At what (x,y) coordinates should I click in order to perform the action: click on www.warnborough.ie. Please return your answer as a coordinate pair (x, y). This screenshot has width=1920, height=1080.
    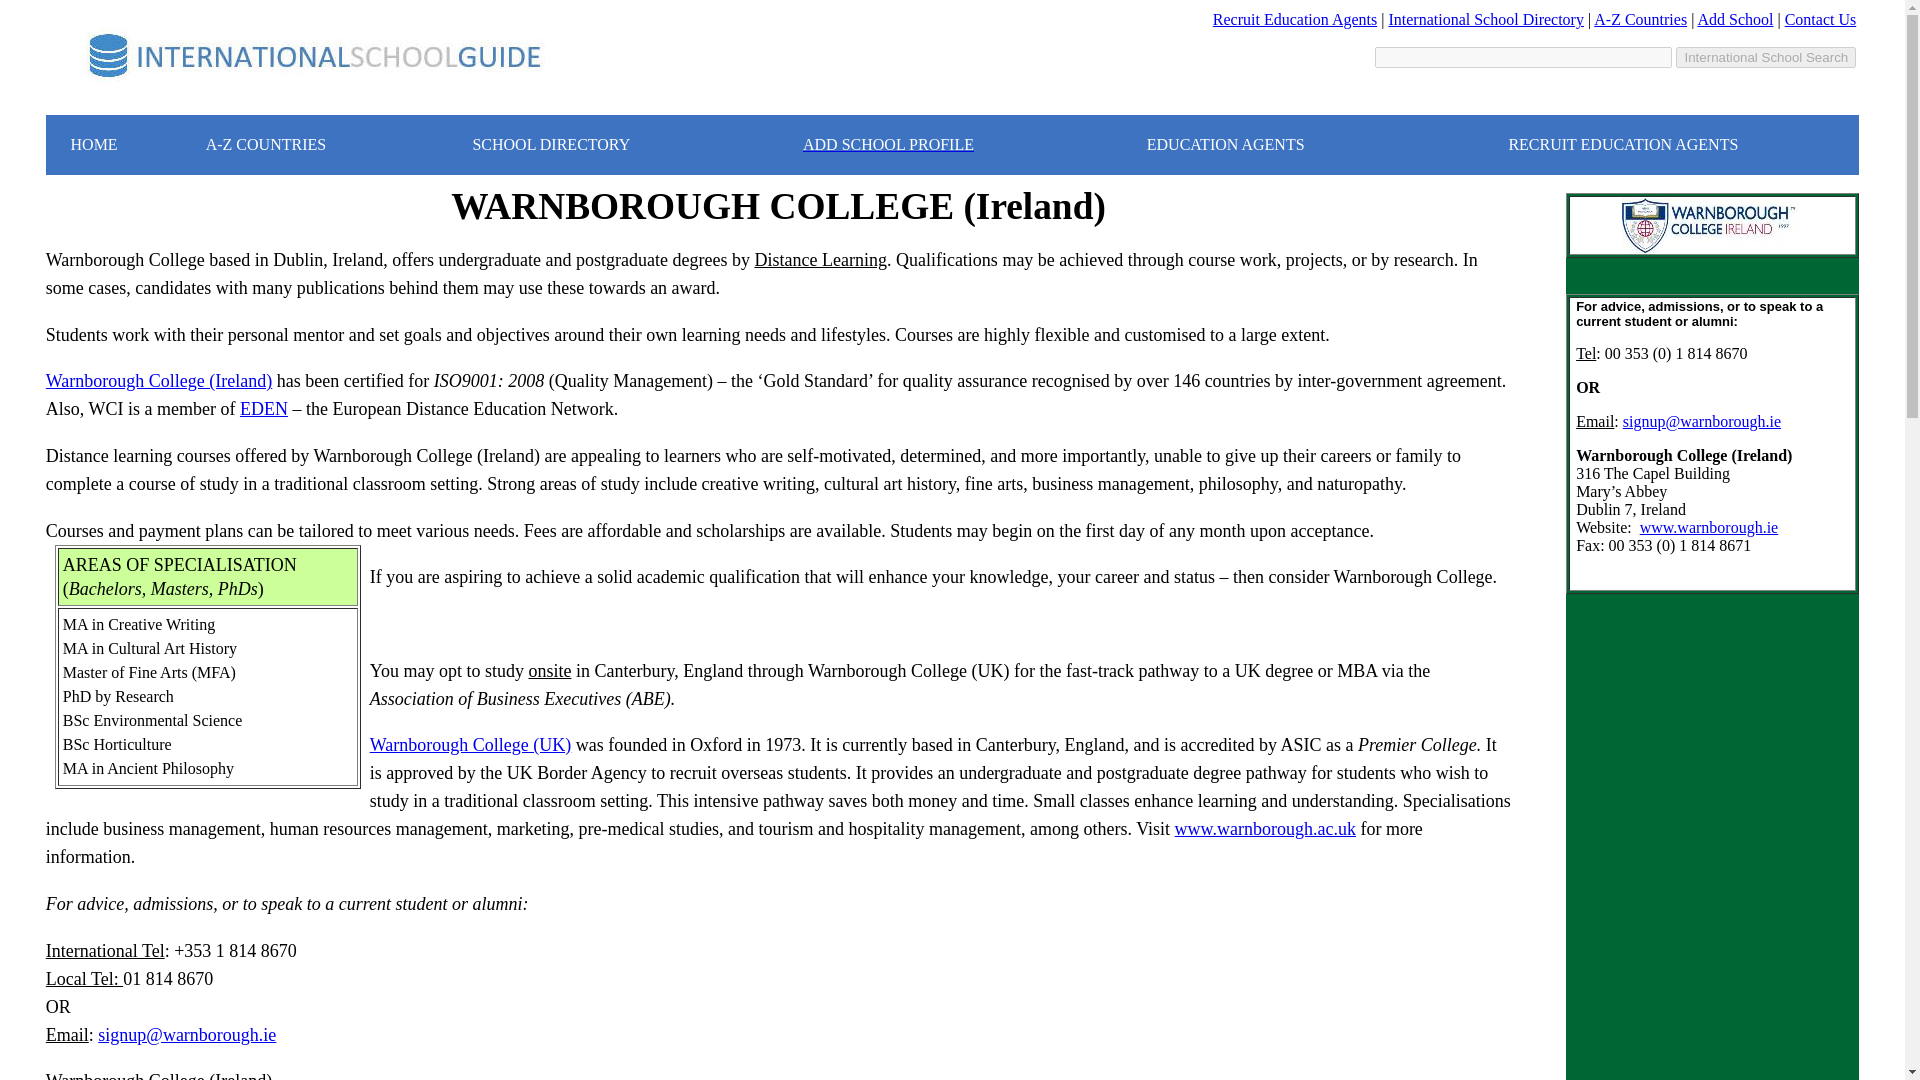
    Looking at the image, I should click on (1708, 527).